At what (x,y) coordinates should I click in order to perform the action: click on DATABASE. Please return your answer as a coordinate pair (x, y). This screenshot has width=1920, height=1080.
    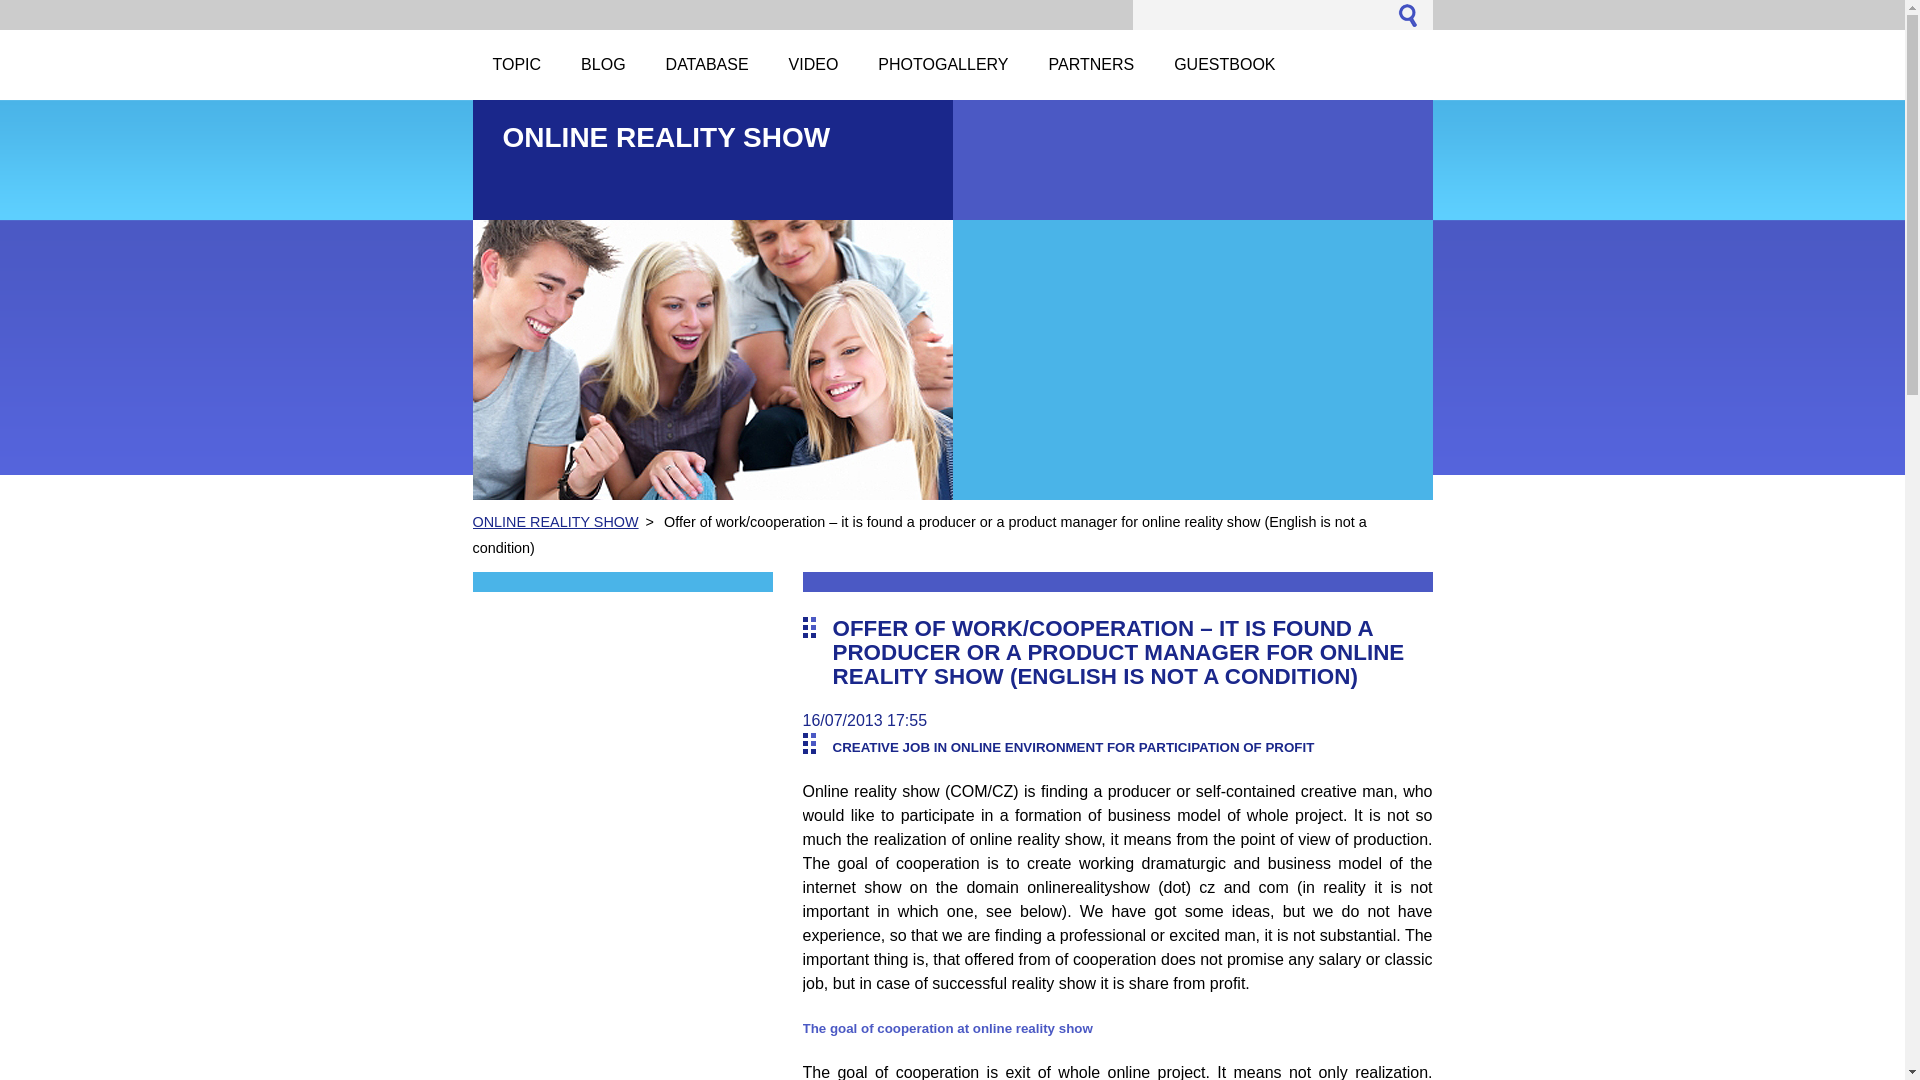
    Looking at the image, I should click on (707, 65).